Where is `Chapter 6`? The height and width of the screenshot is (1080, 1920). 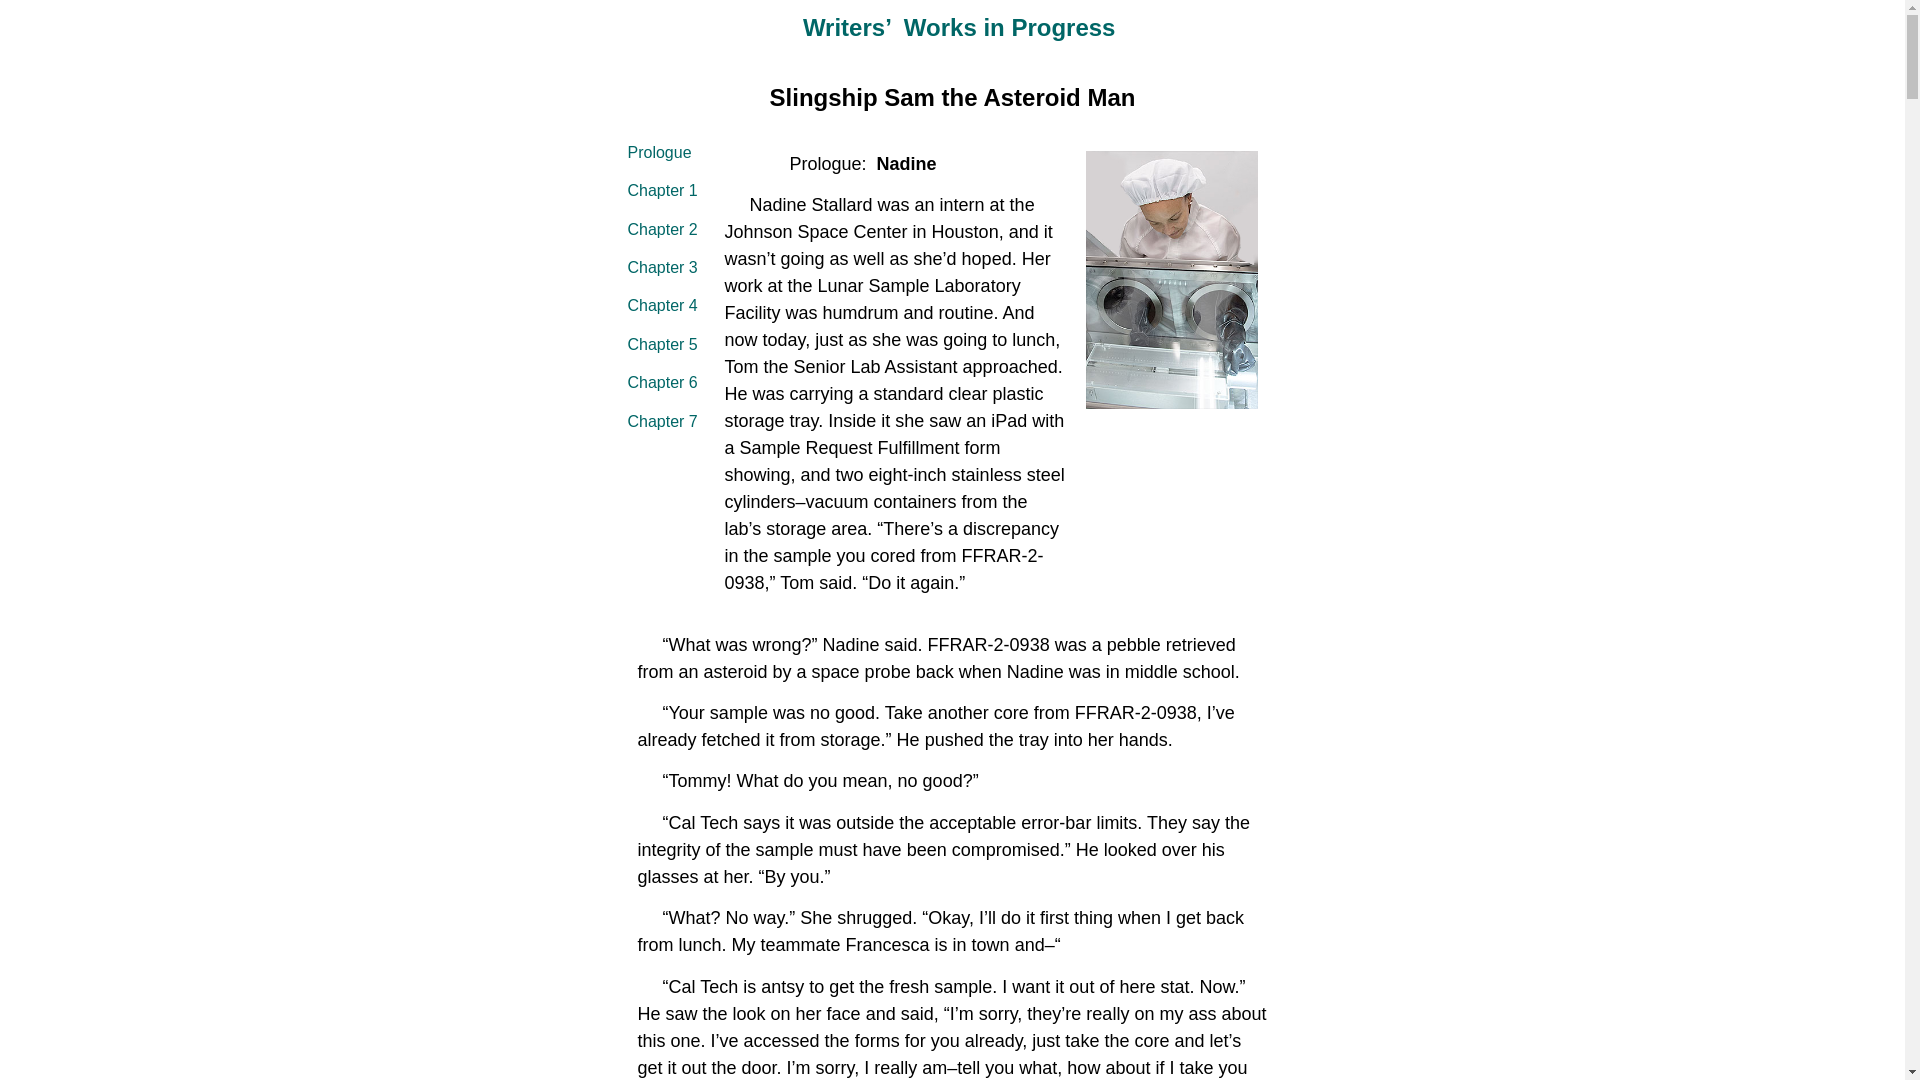 Chapter 6 is located at coordinates (662, 382).